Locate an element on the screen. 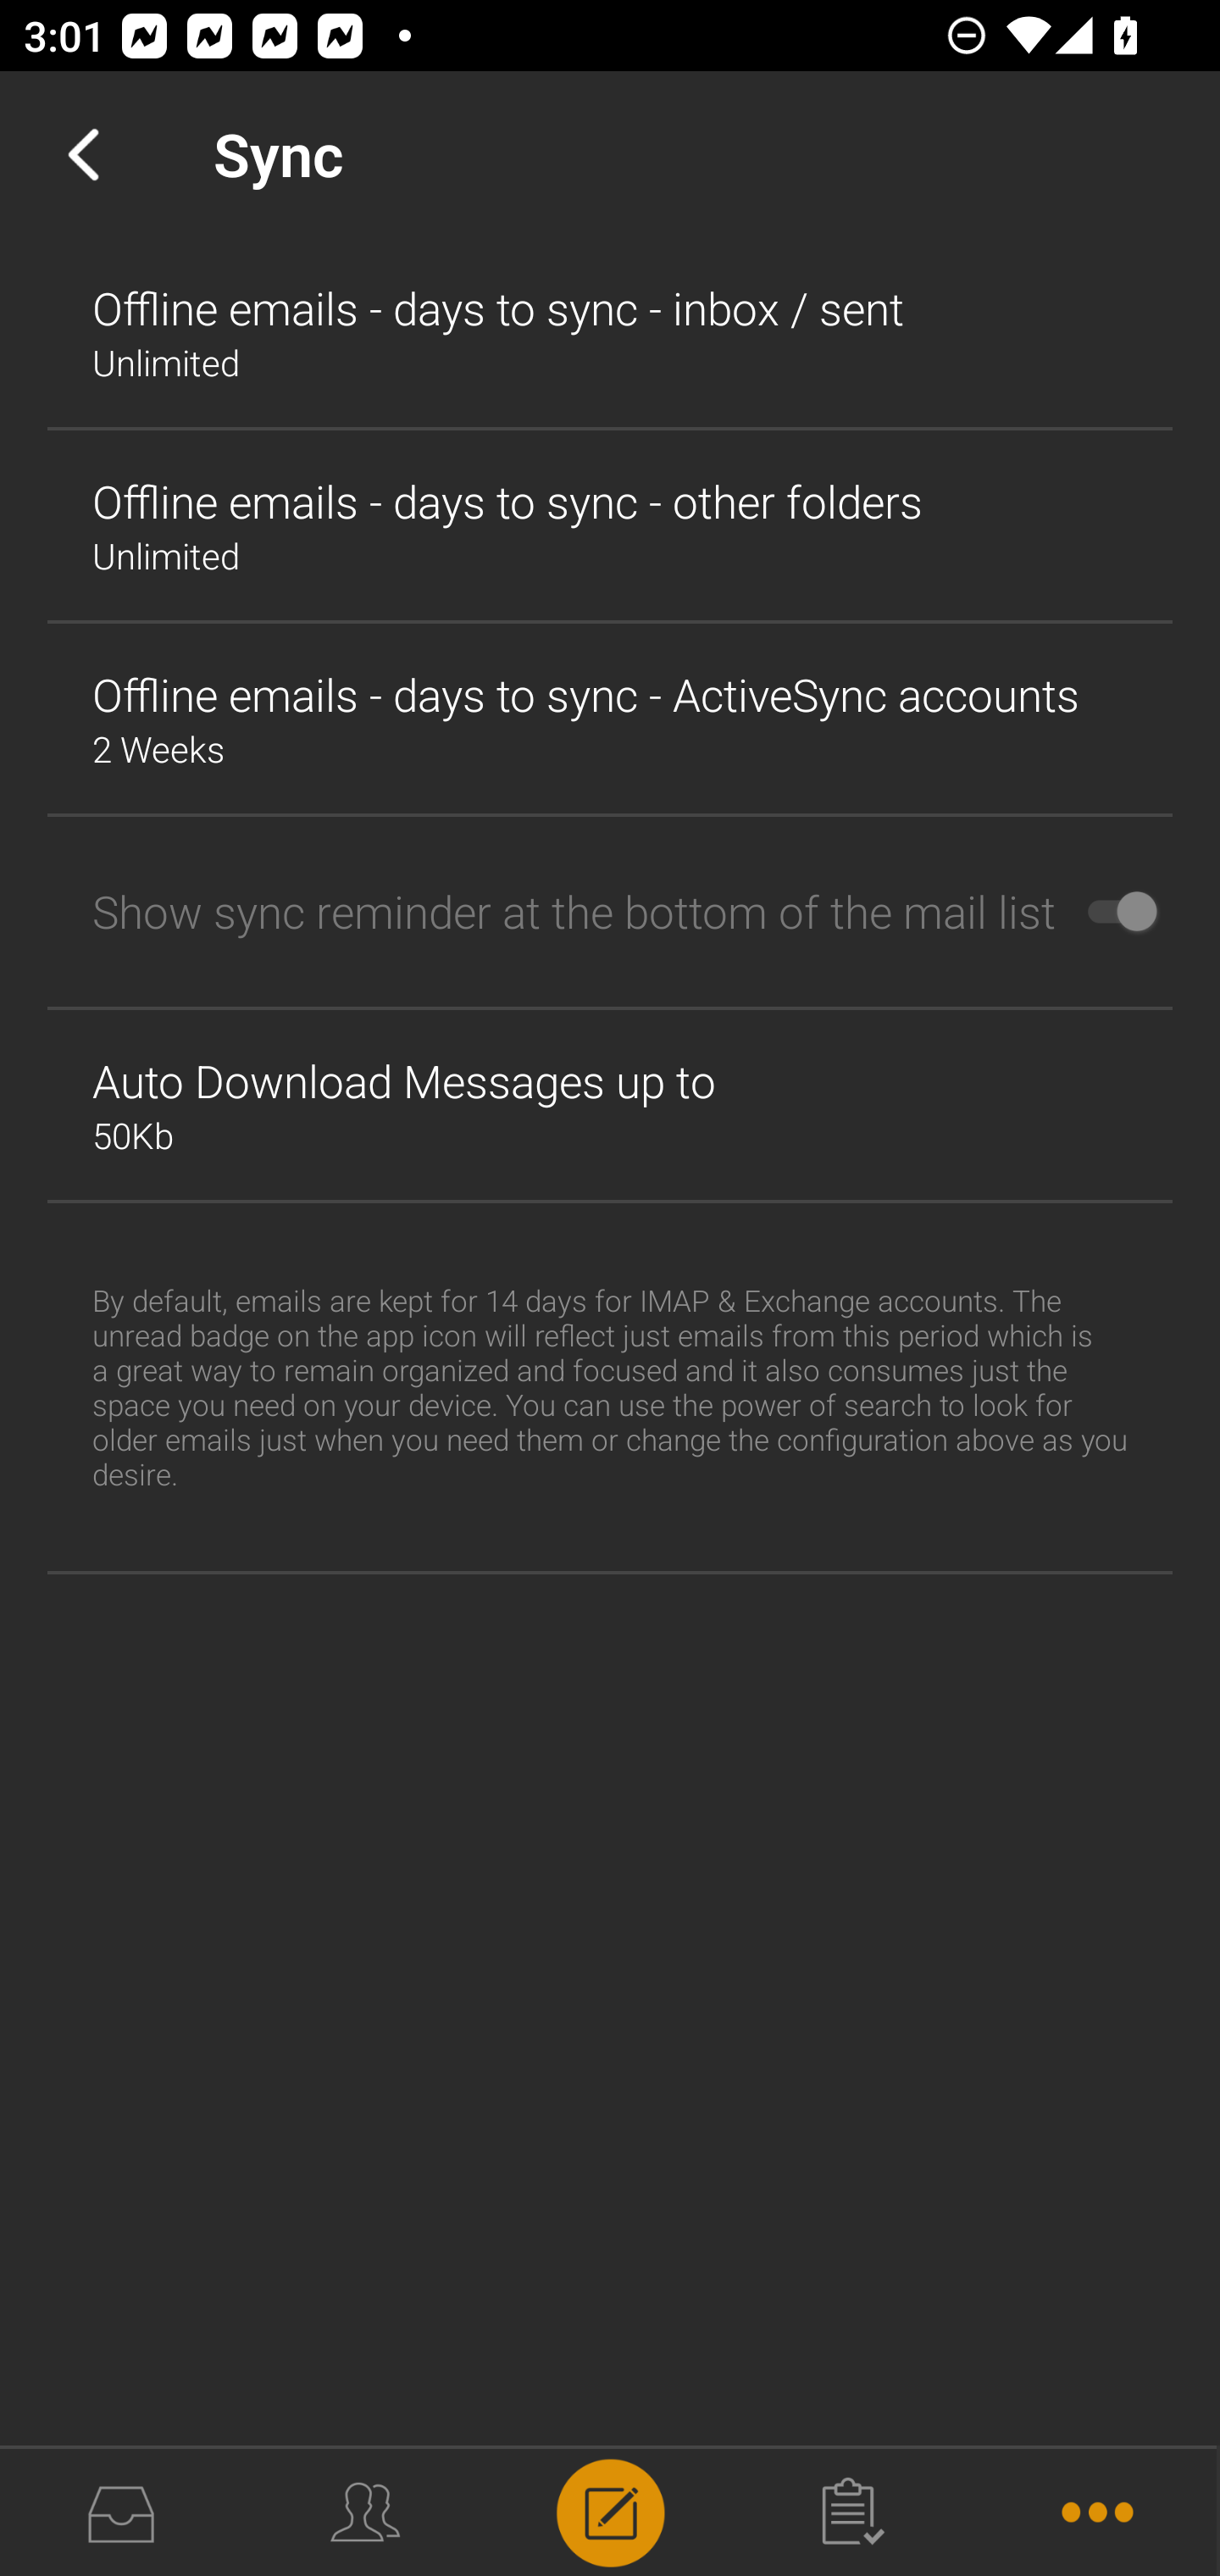 This screenshot has width=1220, height=2576. Show sync reminder at the bottom of the mail list is located at coordinates (610, 912).